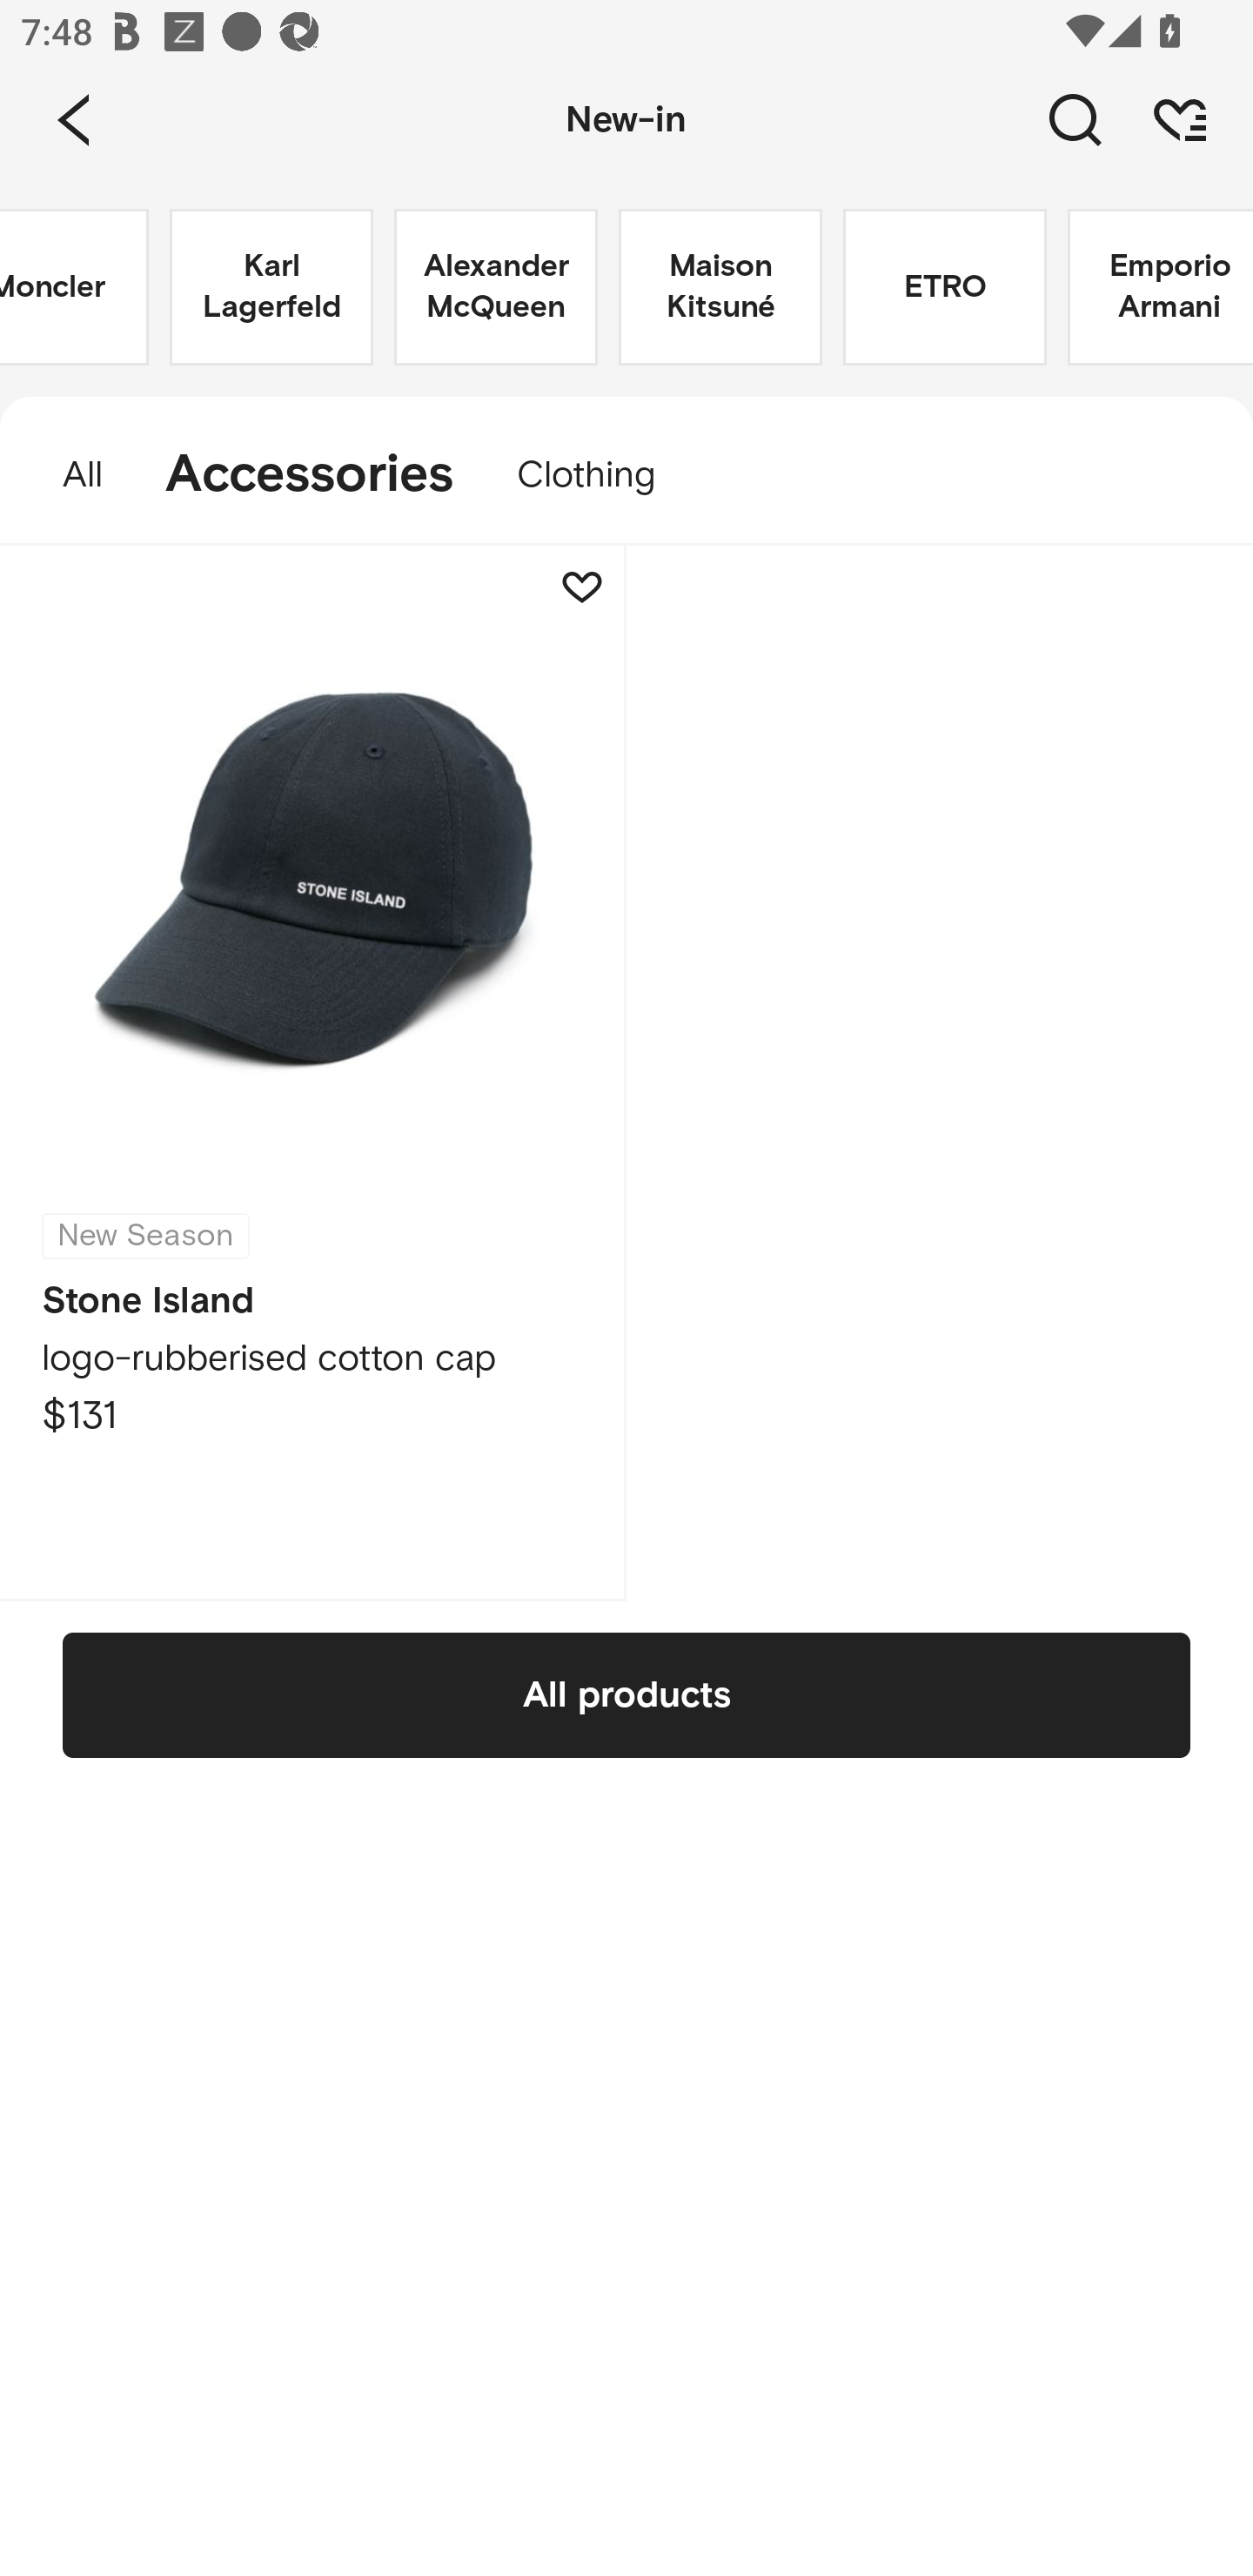 The width and height of the screenshot is (1253, 2576). I want to click on ETRO, so click(945, 287).